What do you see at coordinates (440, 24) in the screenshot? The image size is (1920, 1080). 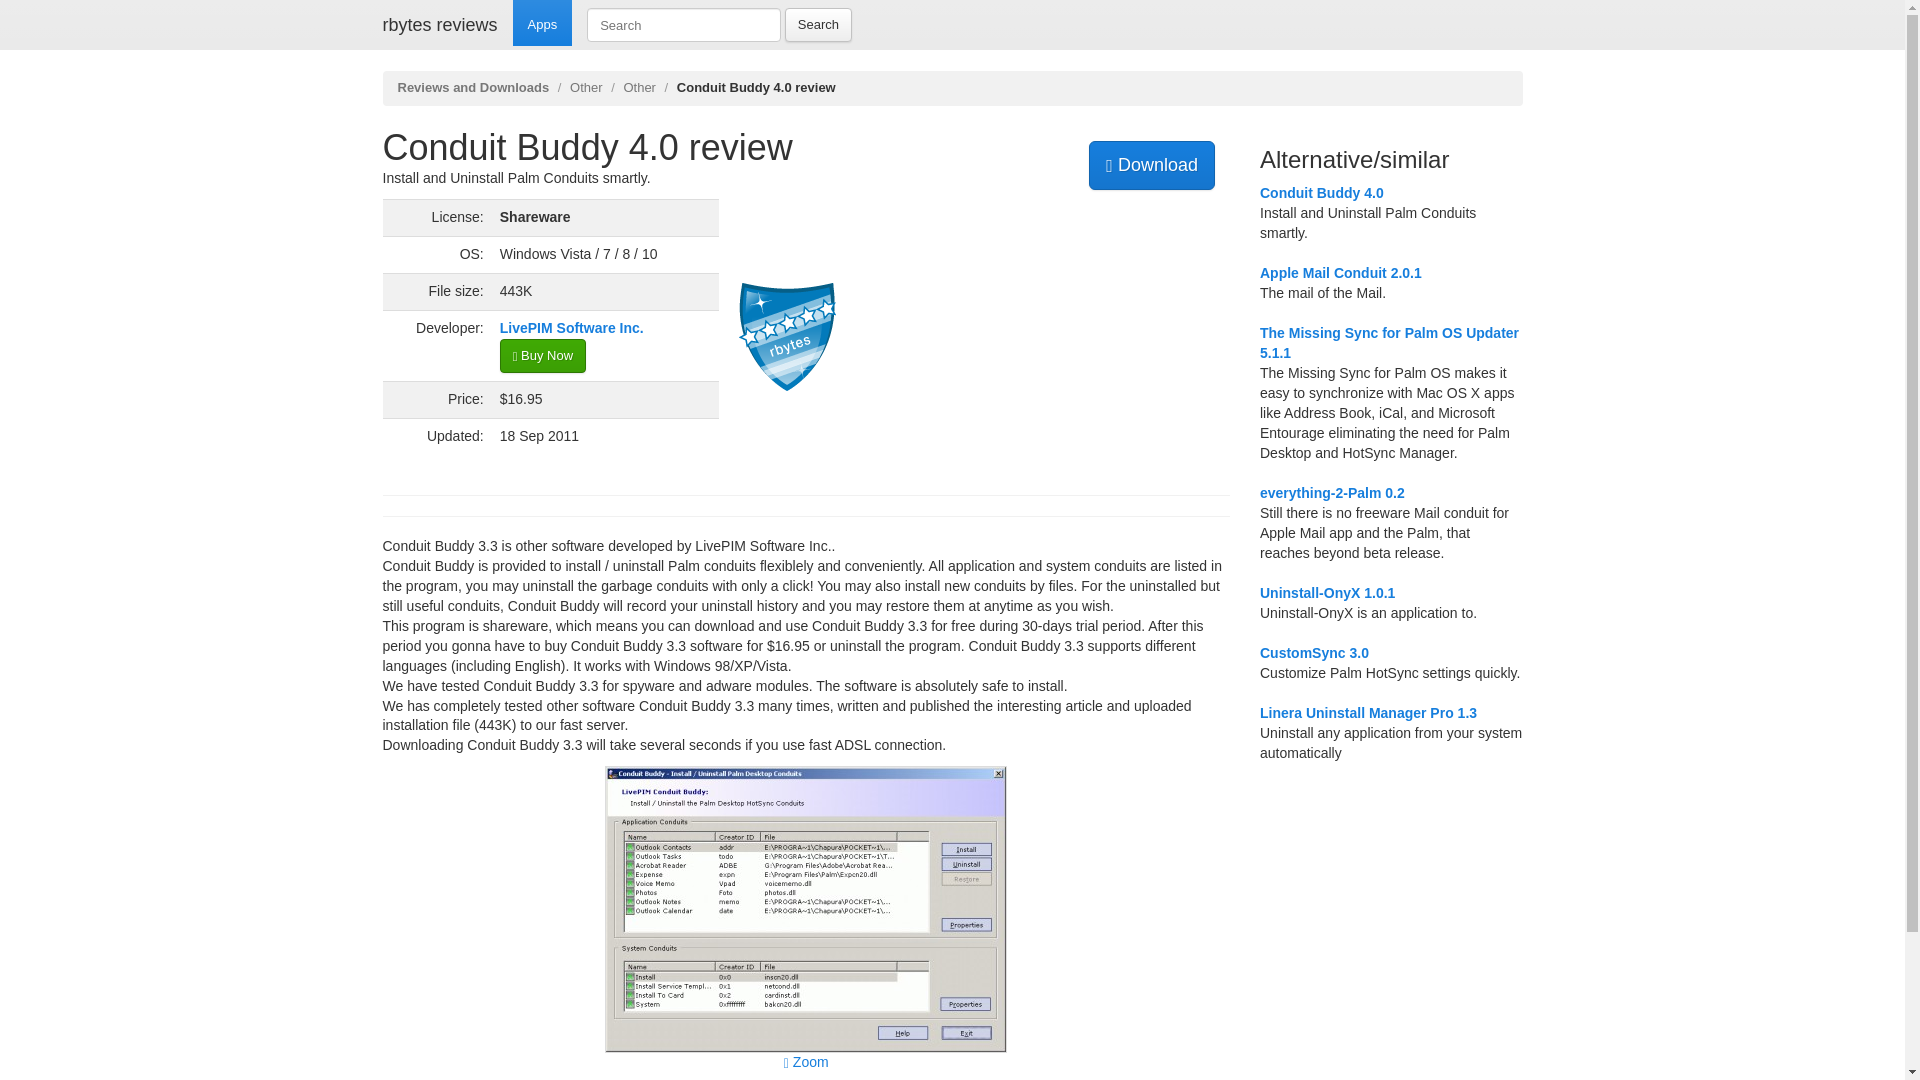 I see `rbytes reviews` at bounding box center [440, 24].